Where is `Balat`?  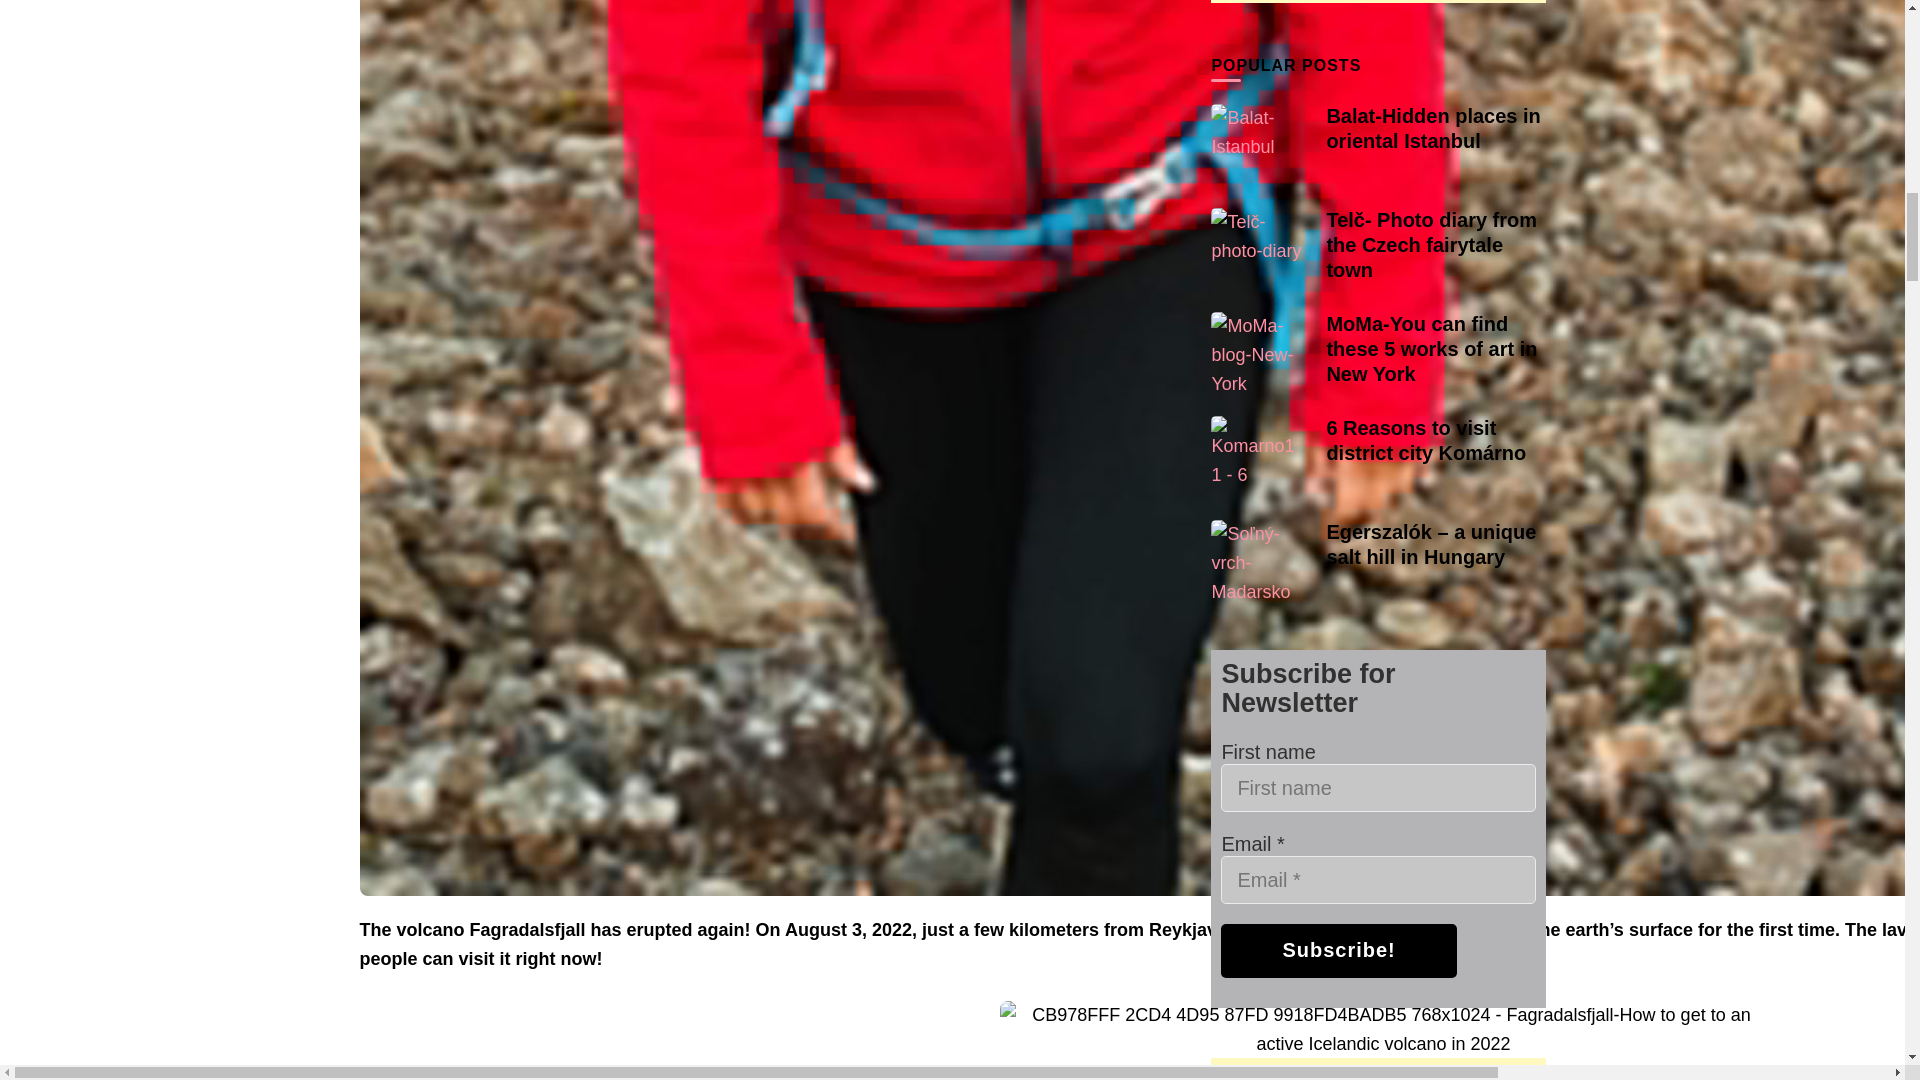
Balat is located at coordinates (1258, 132).